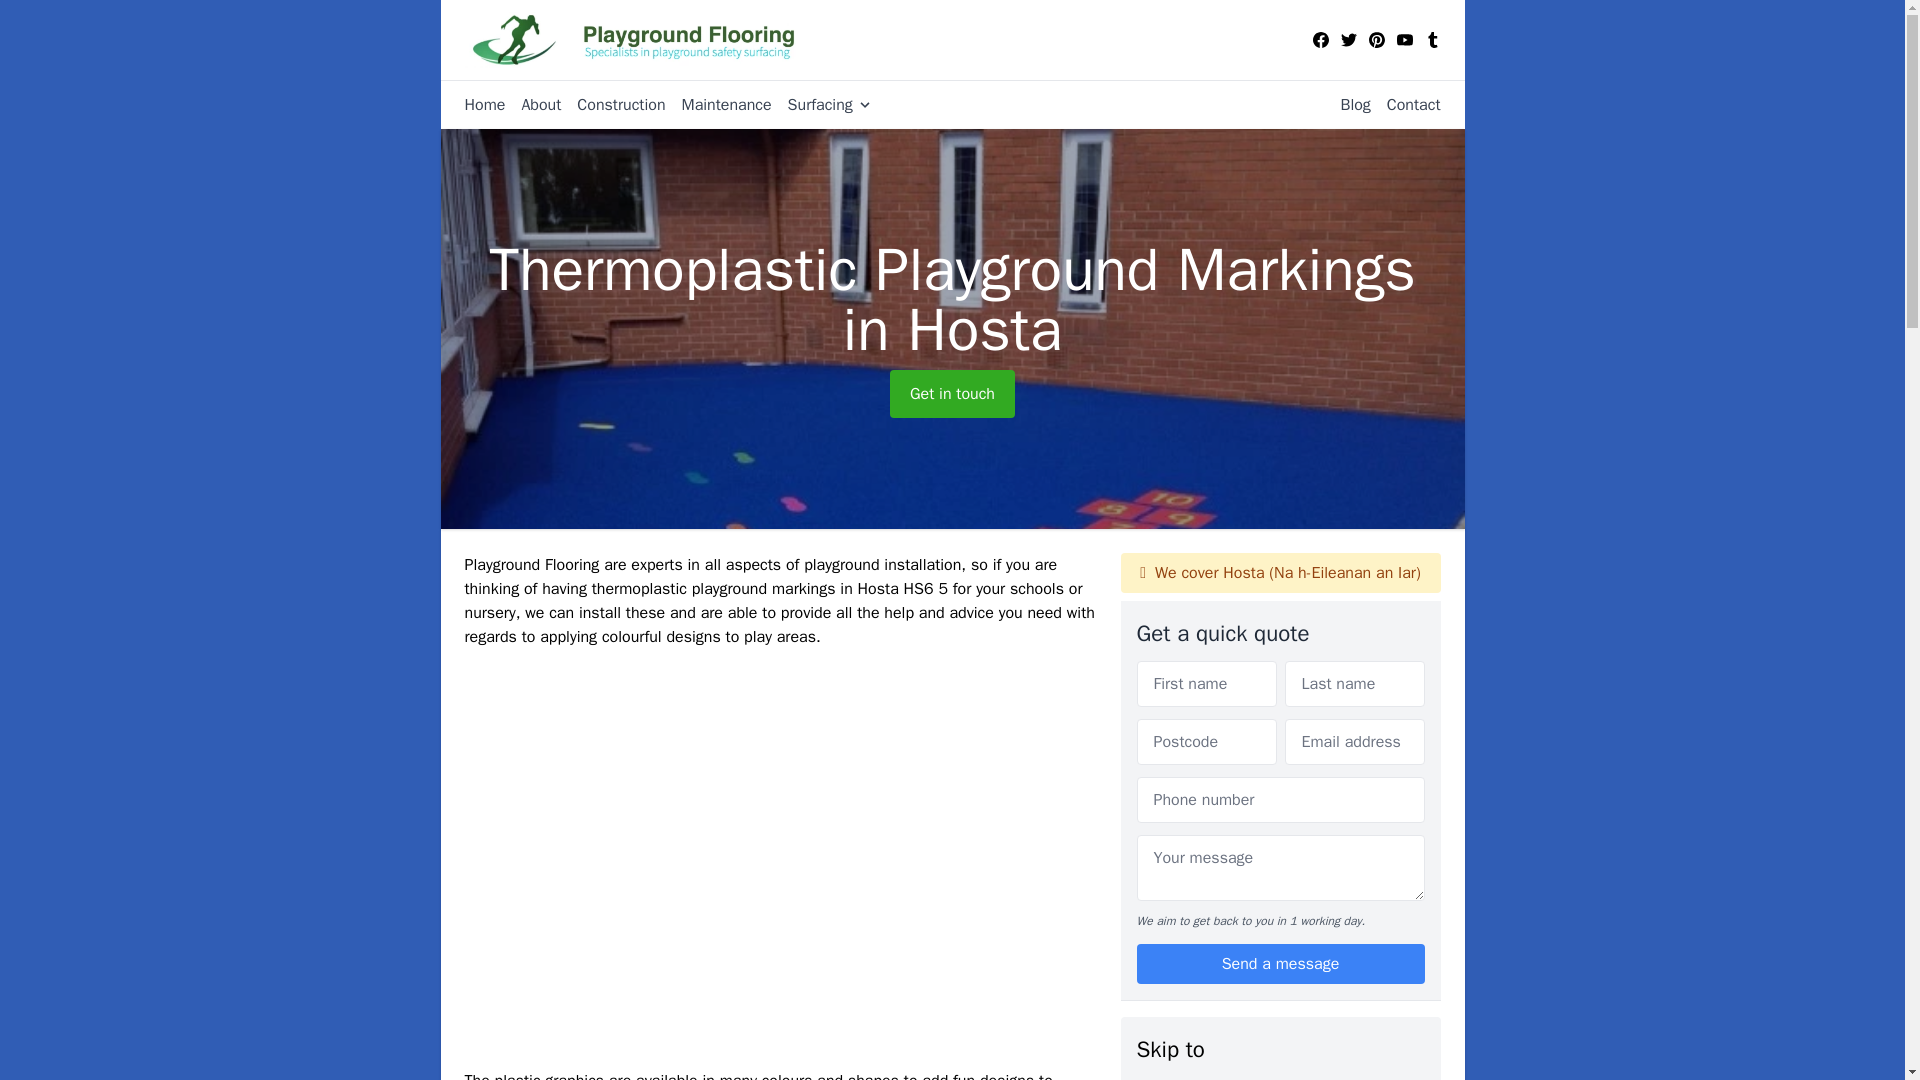  I want to click on About, so click(532, 104).